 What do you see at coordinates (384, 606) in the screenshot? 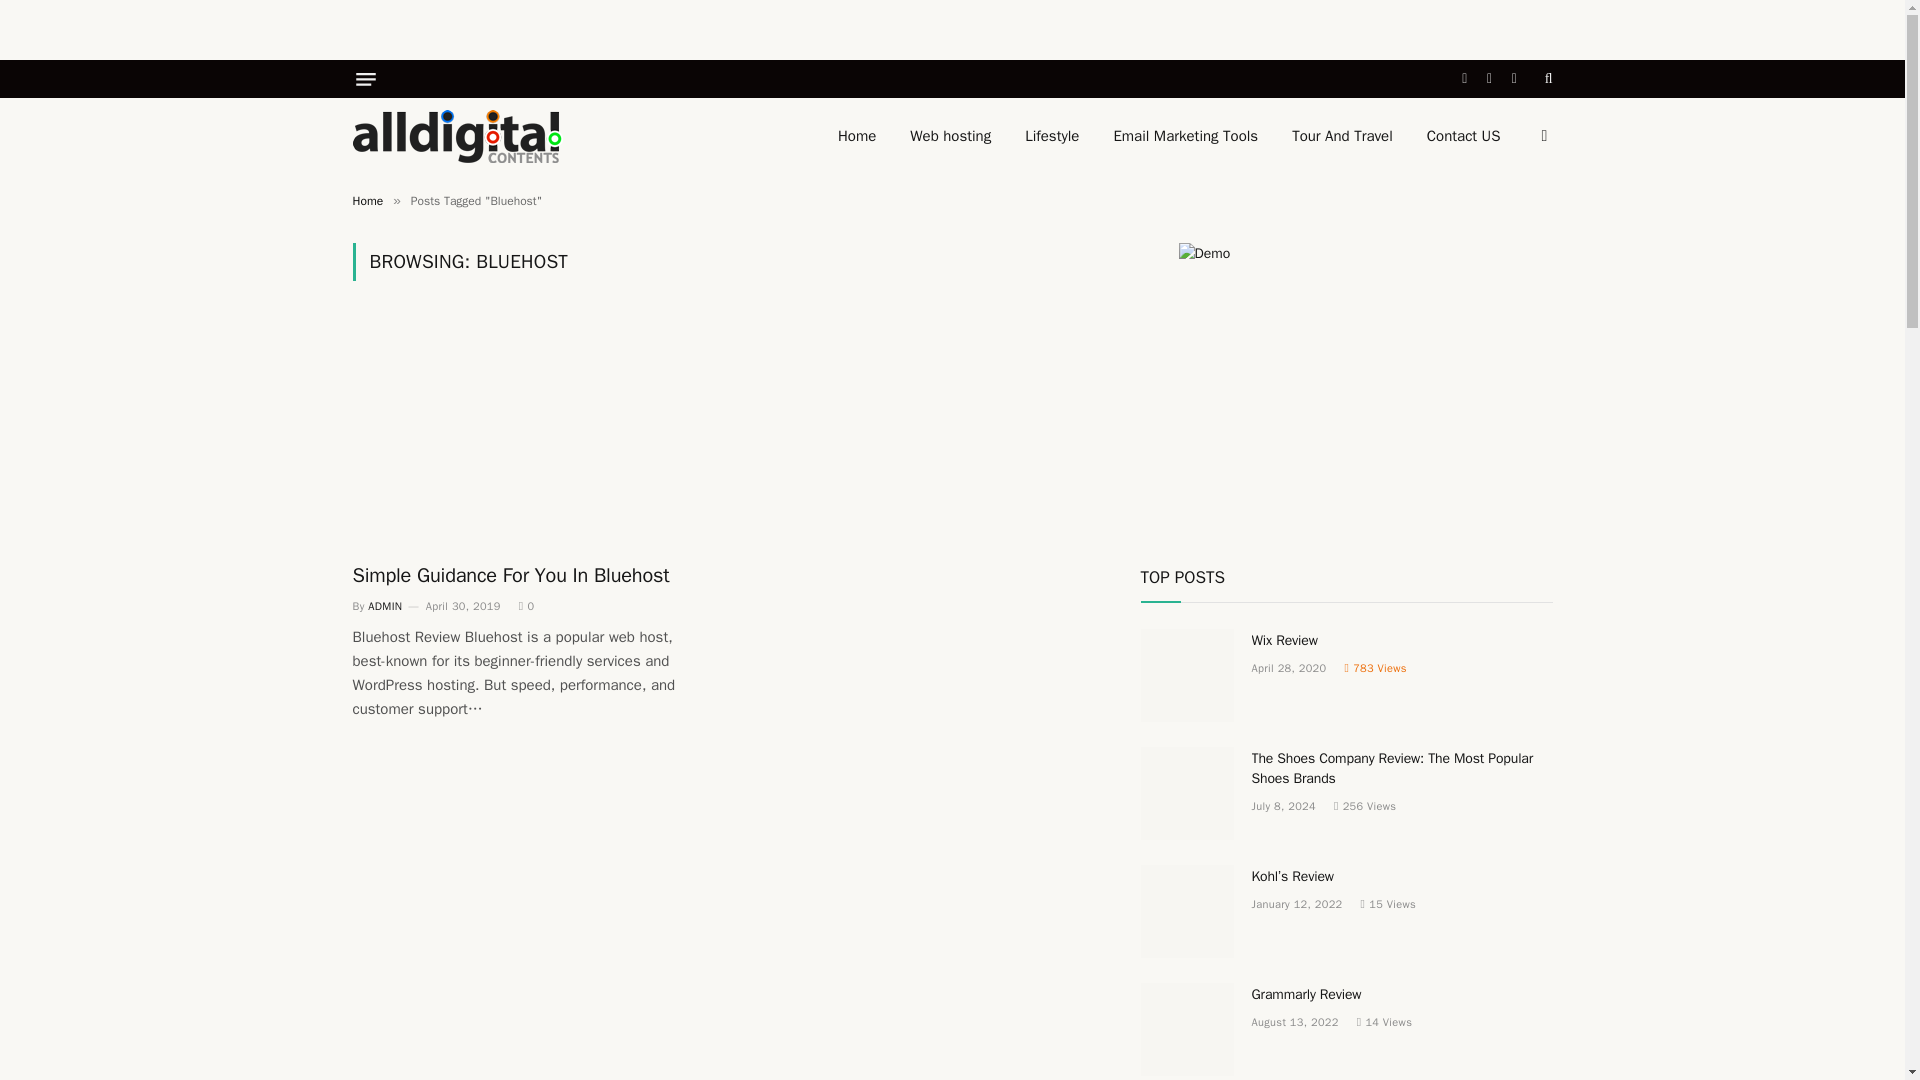
I see `Posts by admin` at bounding box center [384, 606].